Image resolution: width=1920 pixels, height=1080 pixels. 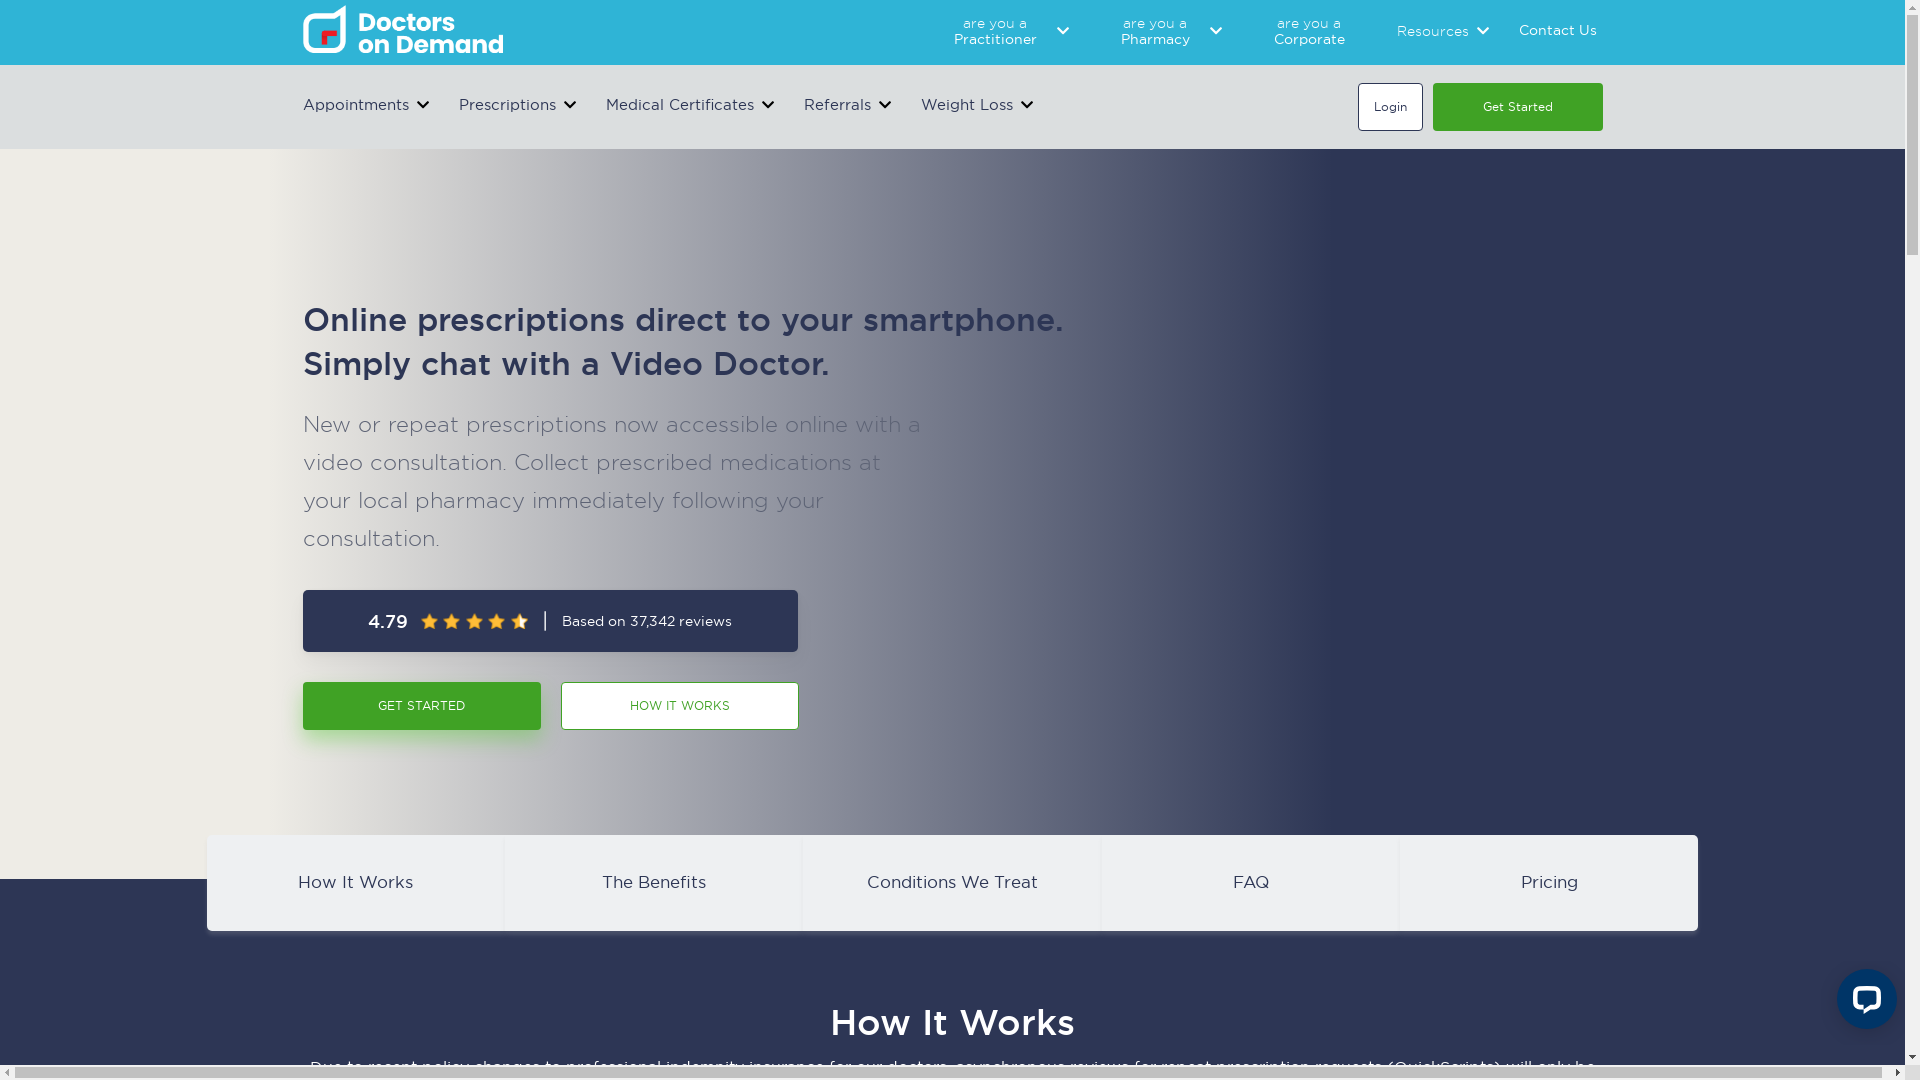 I want to click on Appointments, so click(x=355, y=105).